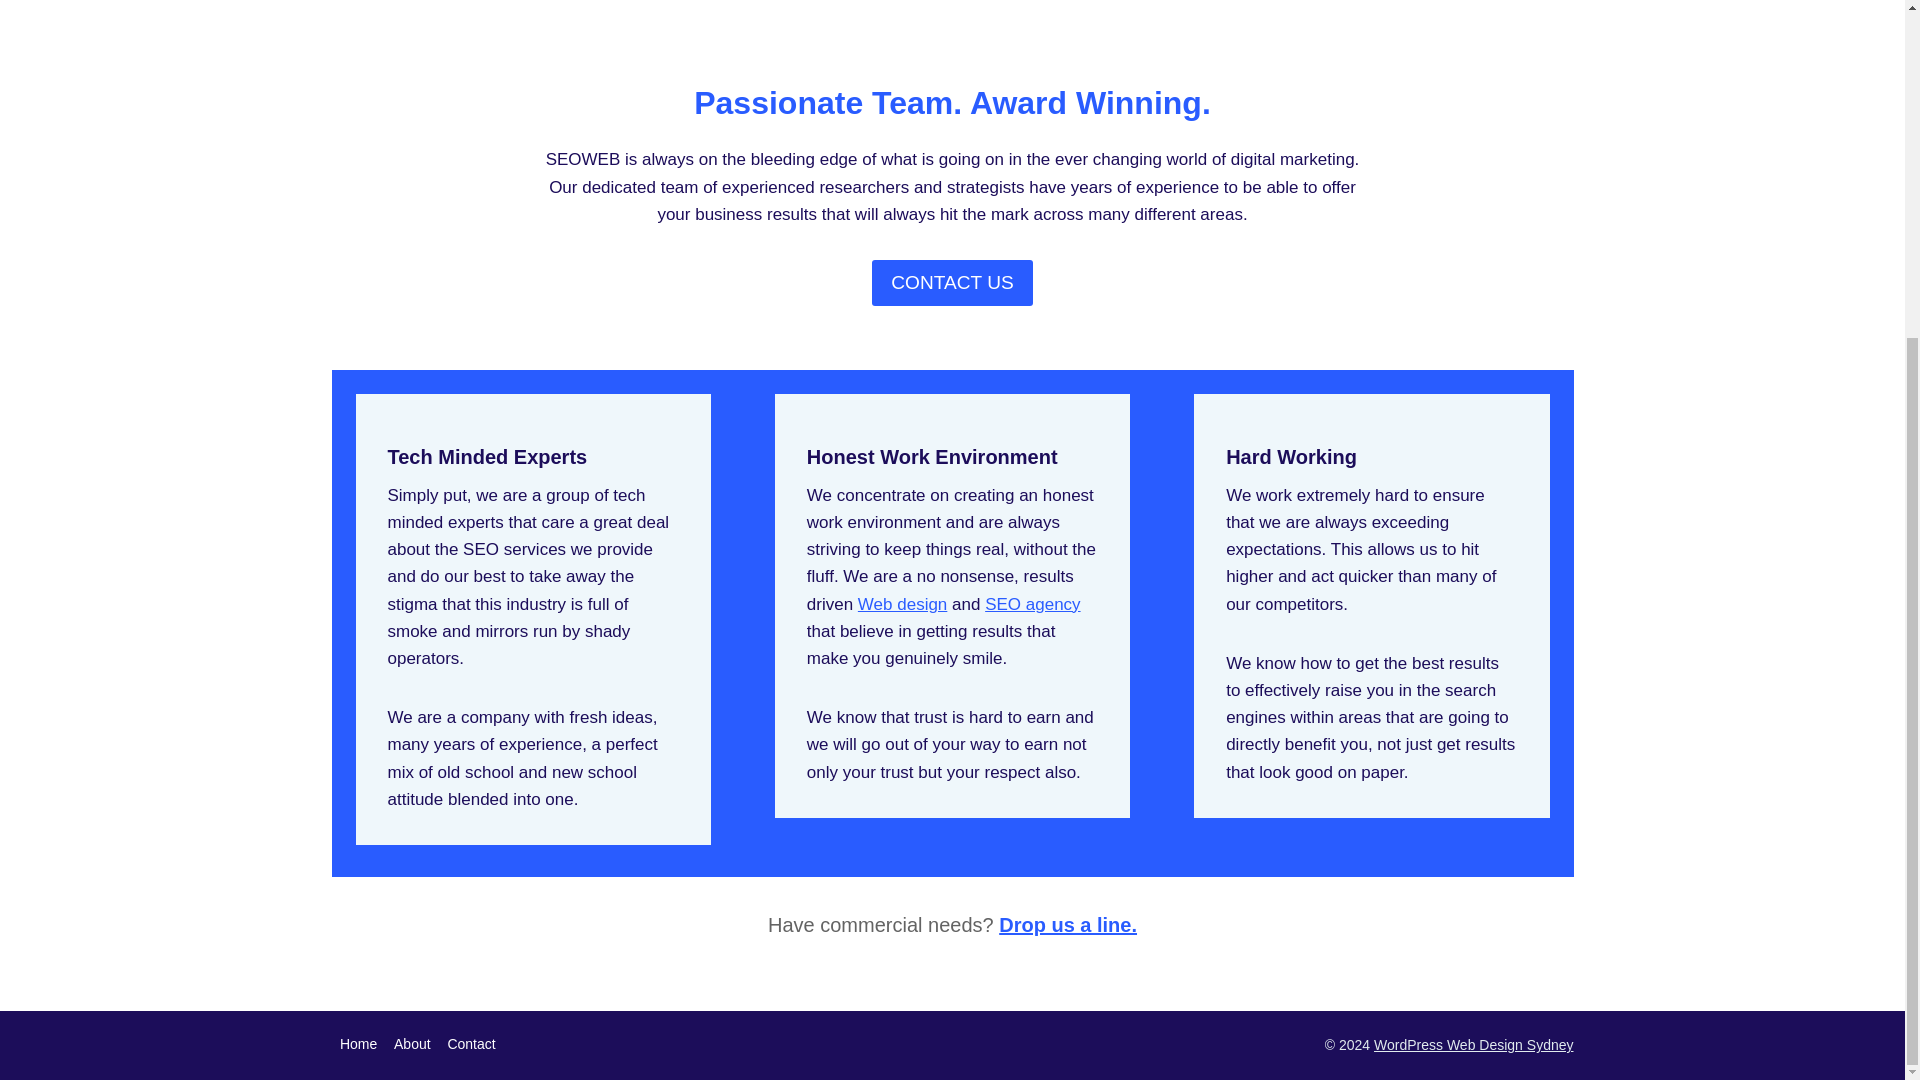 Image resolution: width=1920 pixels, height=1080 pixels. Describe the element at coordinates (412, 1044) in the screenshot. I see `About` at that location.